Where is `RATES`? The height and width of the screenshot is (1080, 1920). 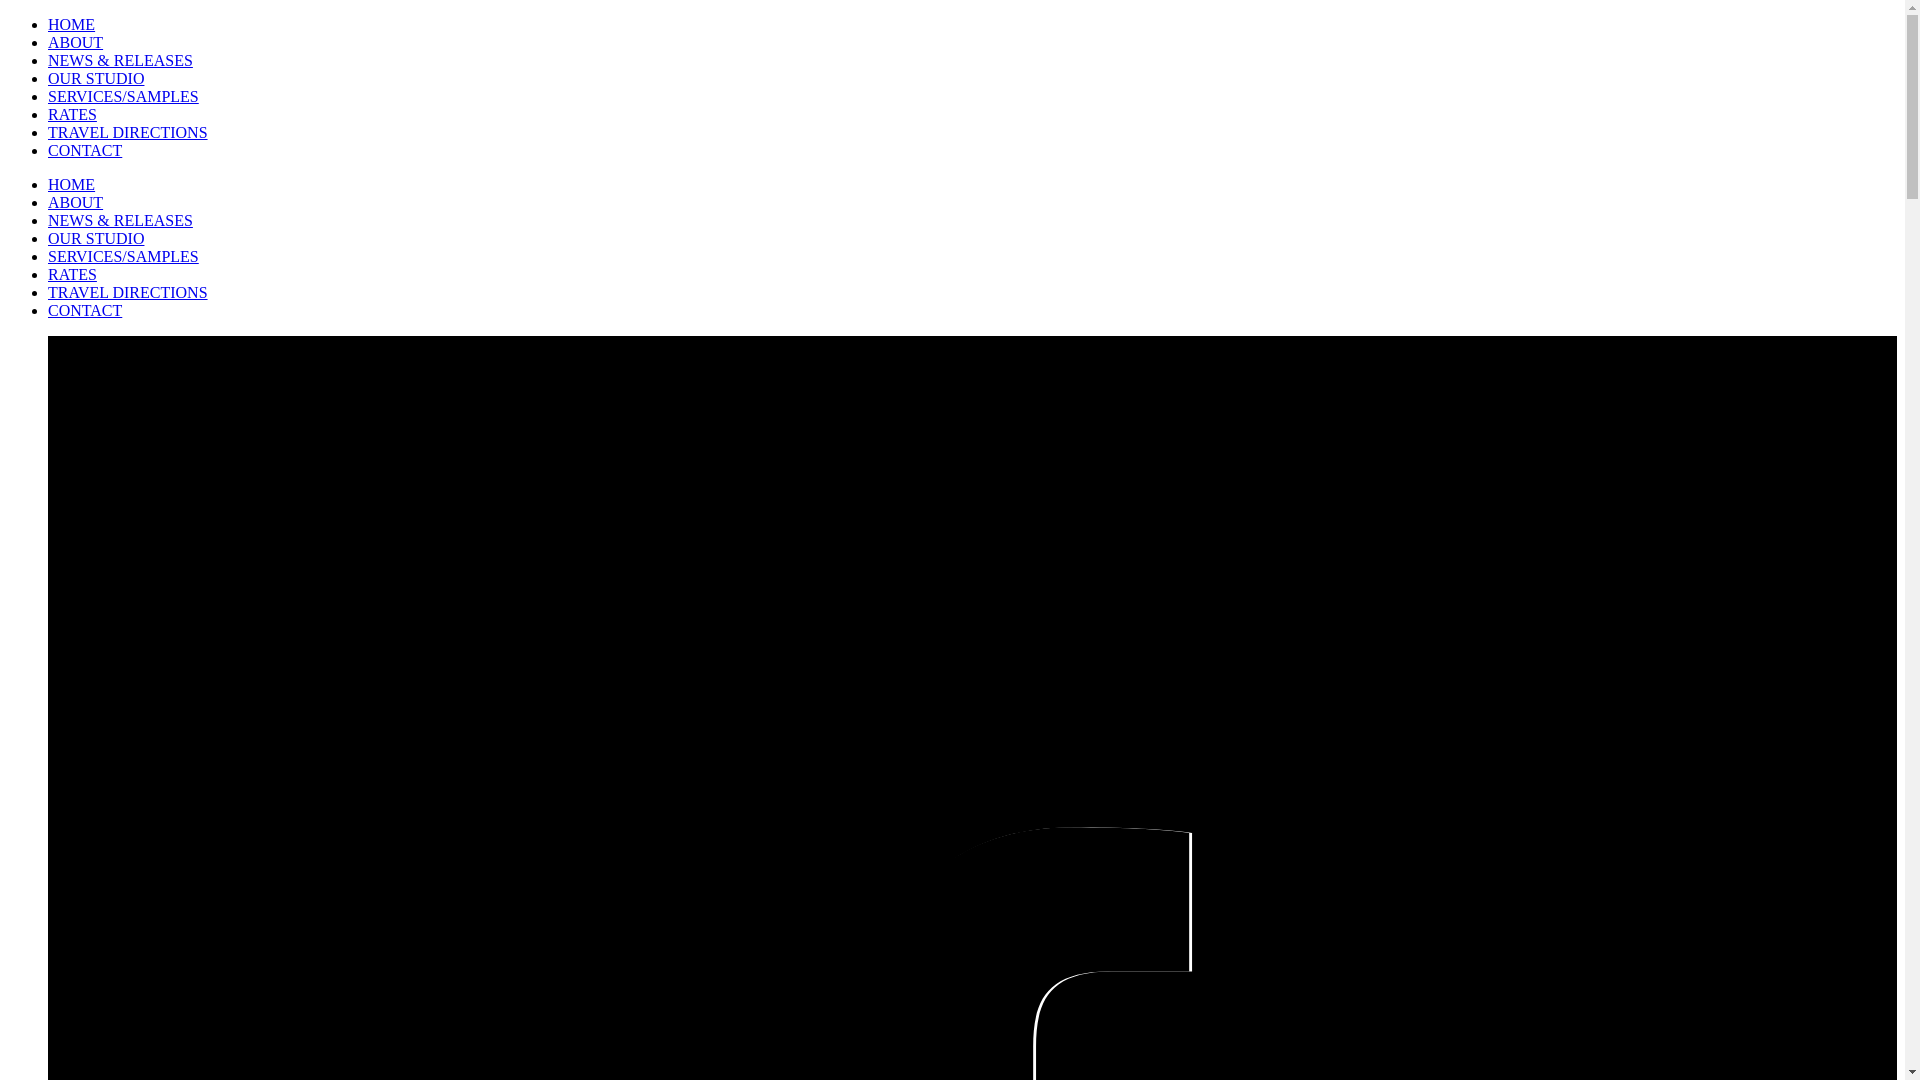 RATES is located at coordinates (72, 274).